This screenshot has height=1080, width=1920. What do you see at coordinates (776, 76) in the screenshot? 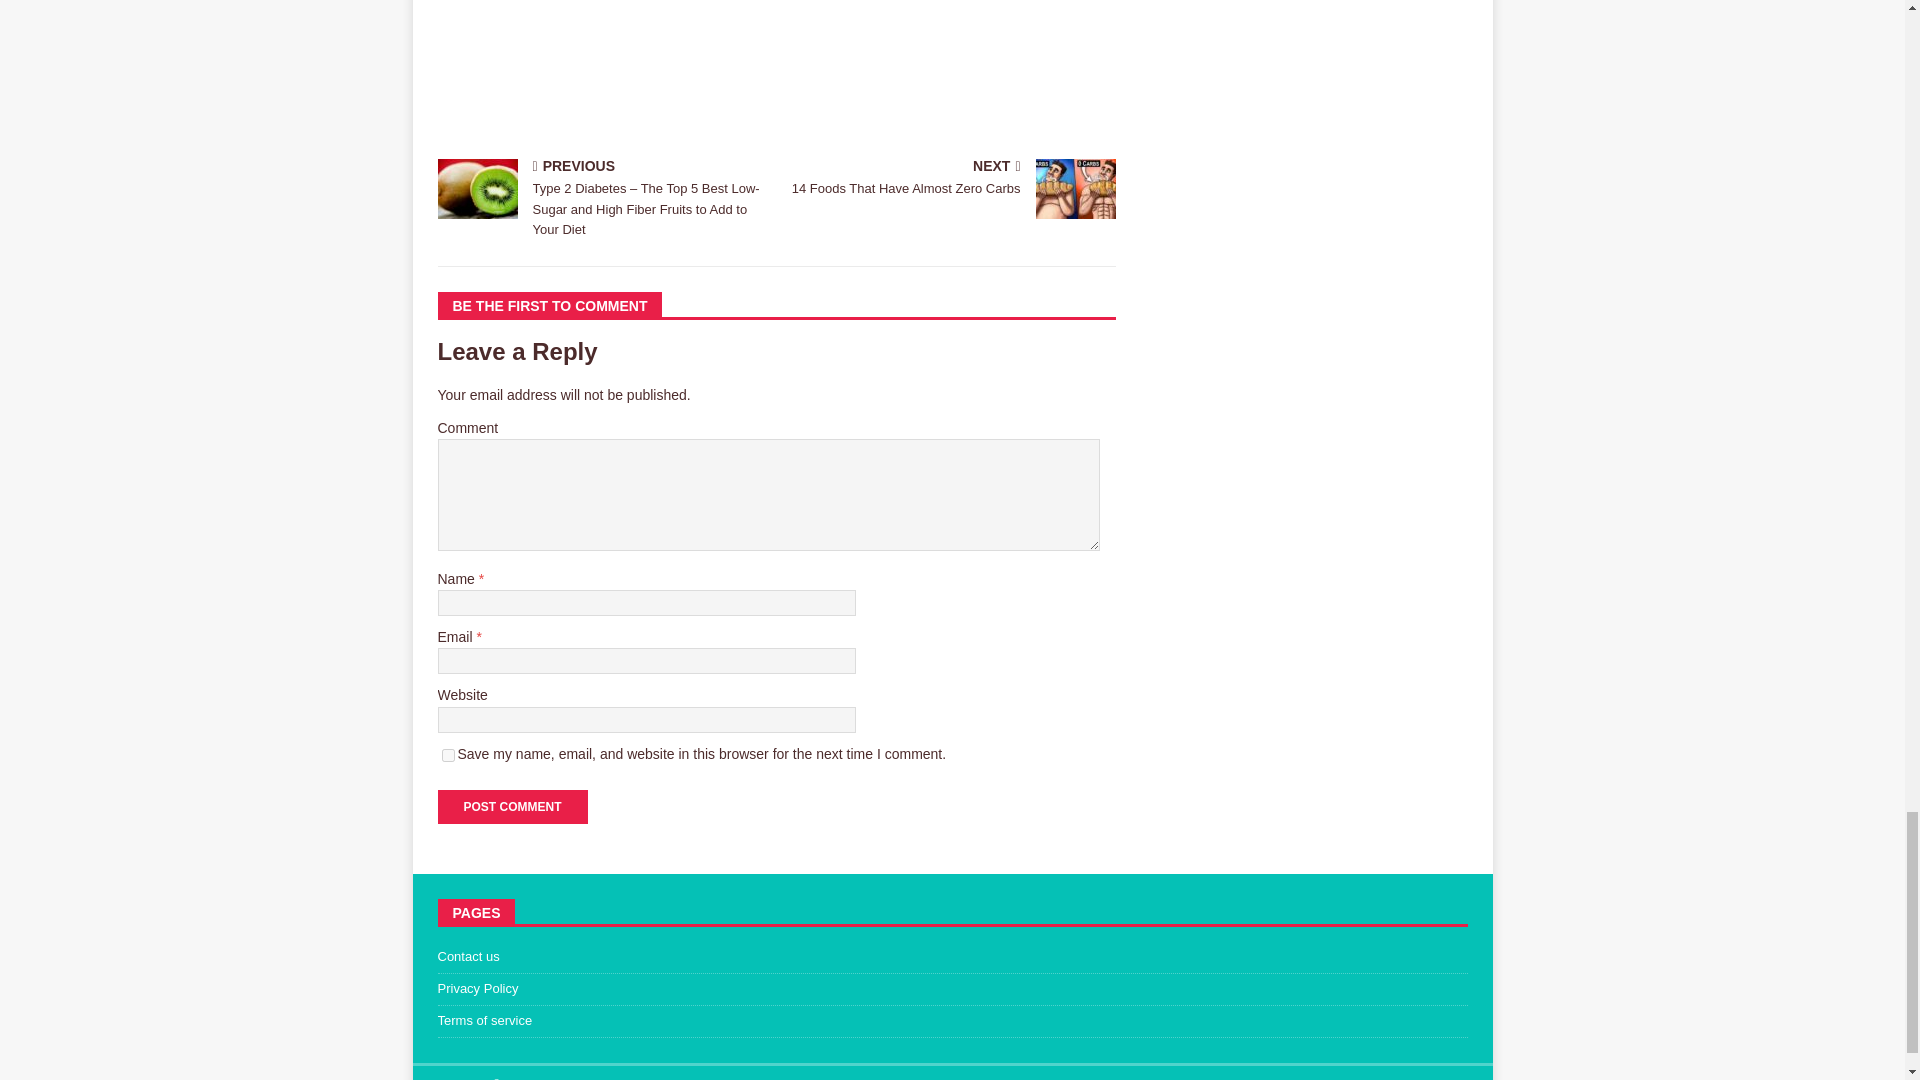
I see `Advertisement` at bounding box center [776, 76].